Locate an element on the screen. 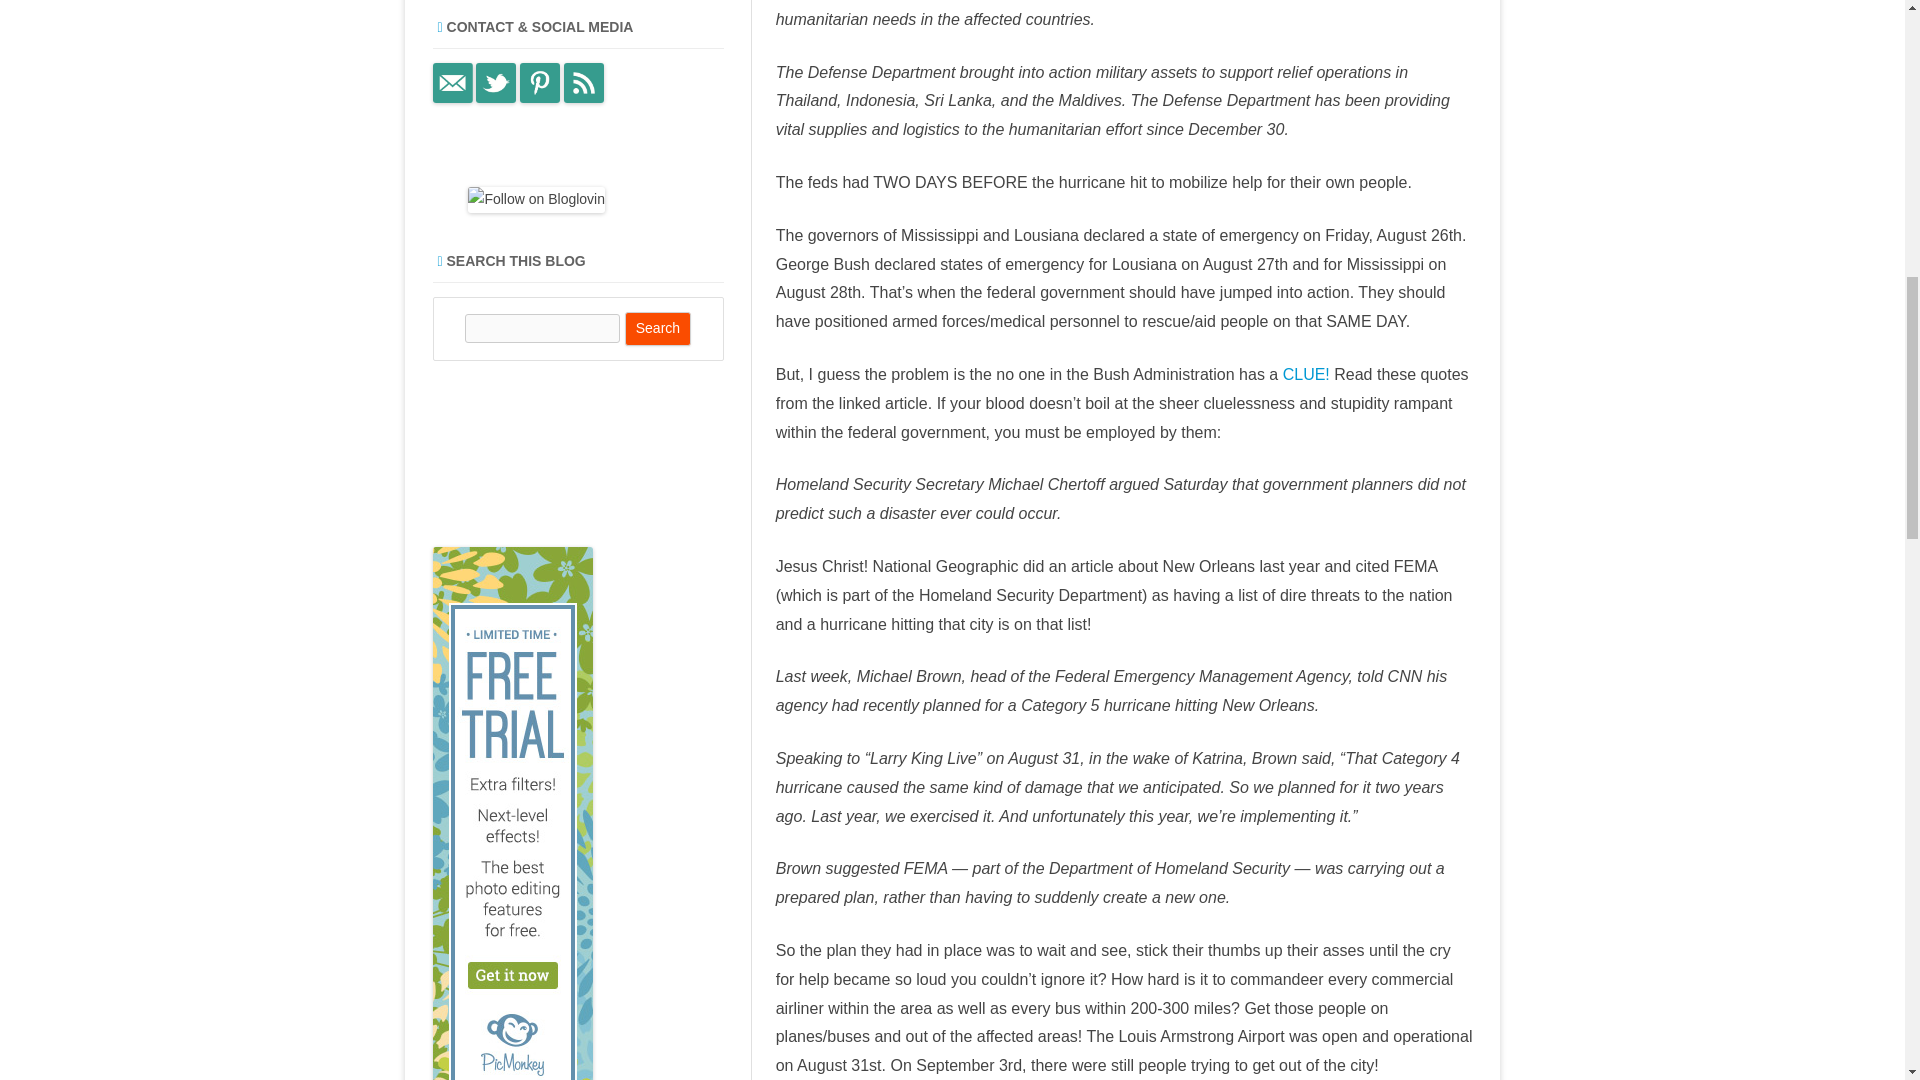 The width and height of the screenshot is (1920, 1080). Search is located at coordinates (658, 328).